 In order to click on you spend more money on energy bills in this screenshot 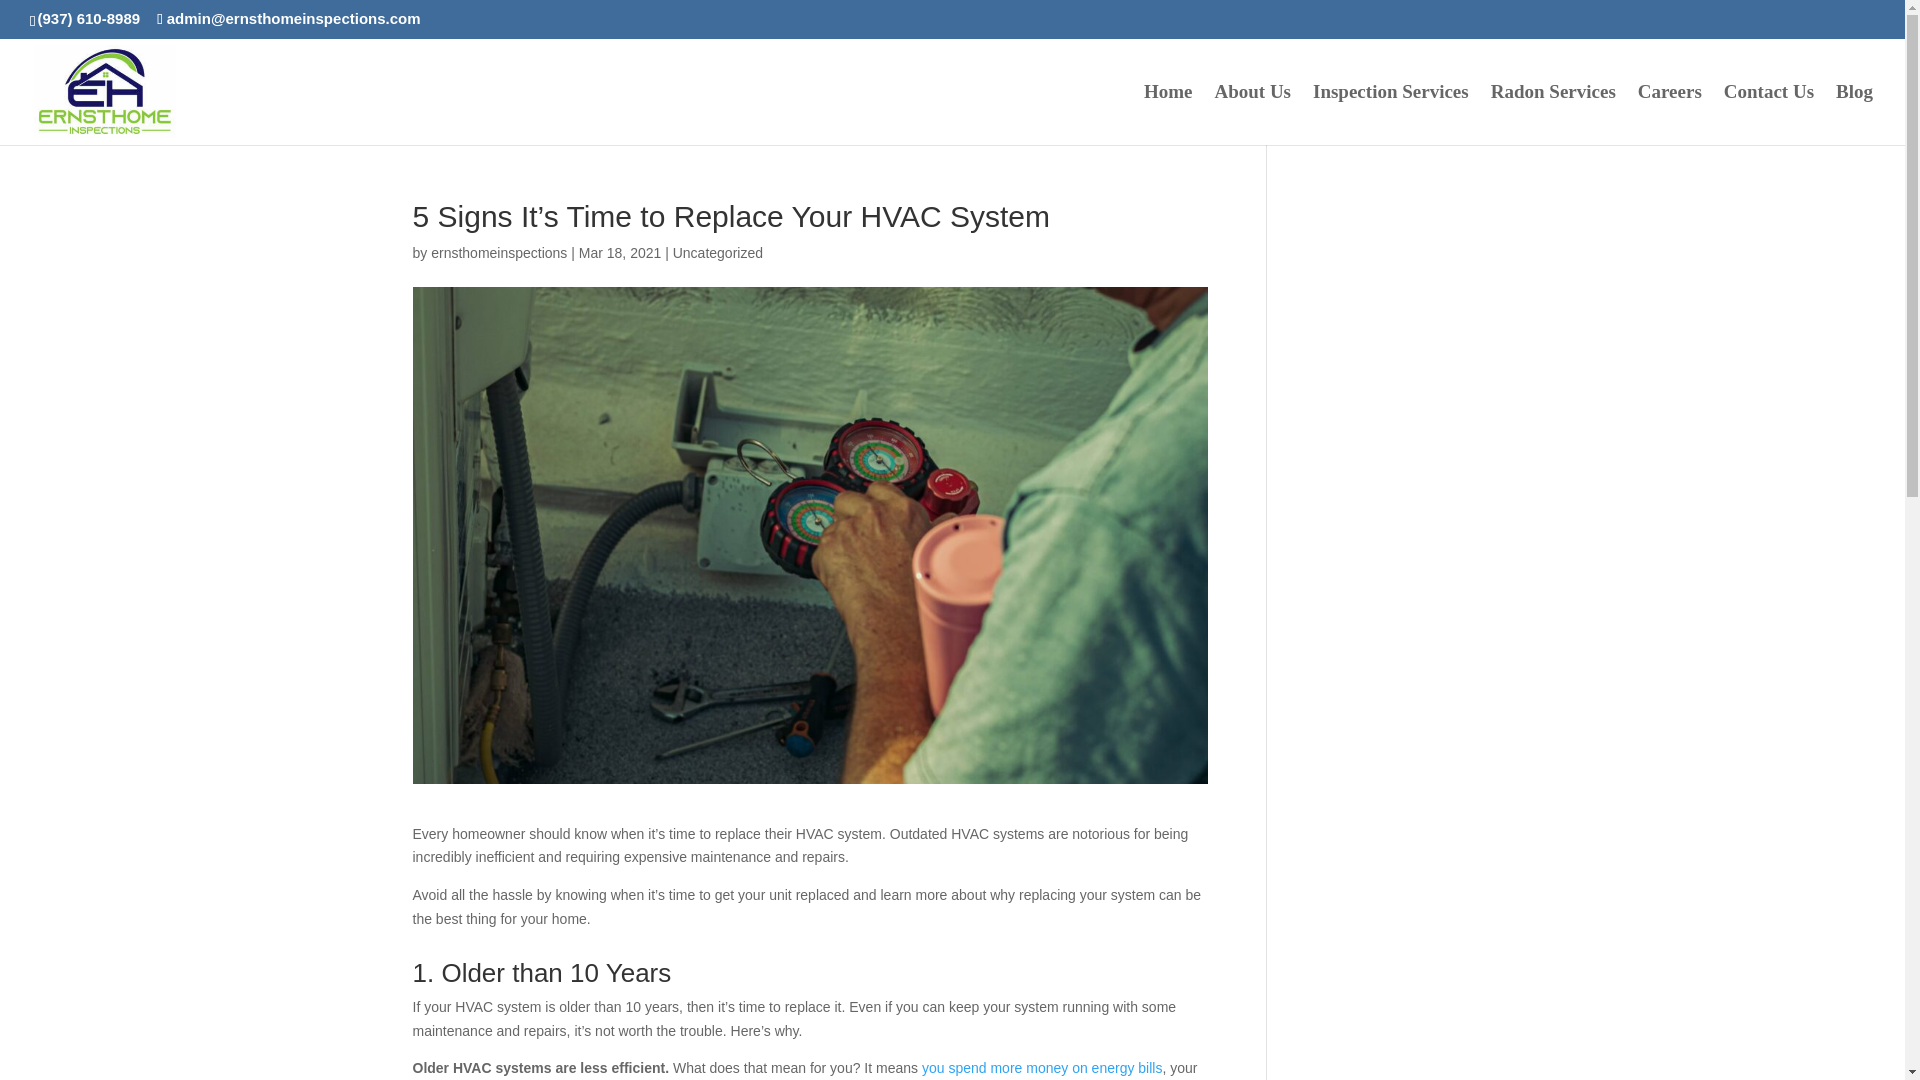, I will do `click(1041, 1067)`.